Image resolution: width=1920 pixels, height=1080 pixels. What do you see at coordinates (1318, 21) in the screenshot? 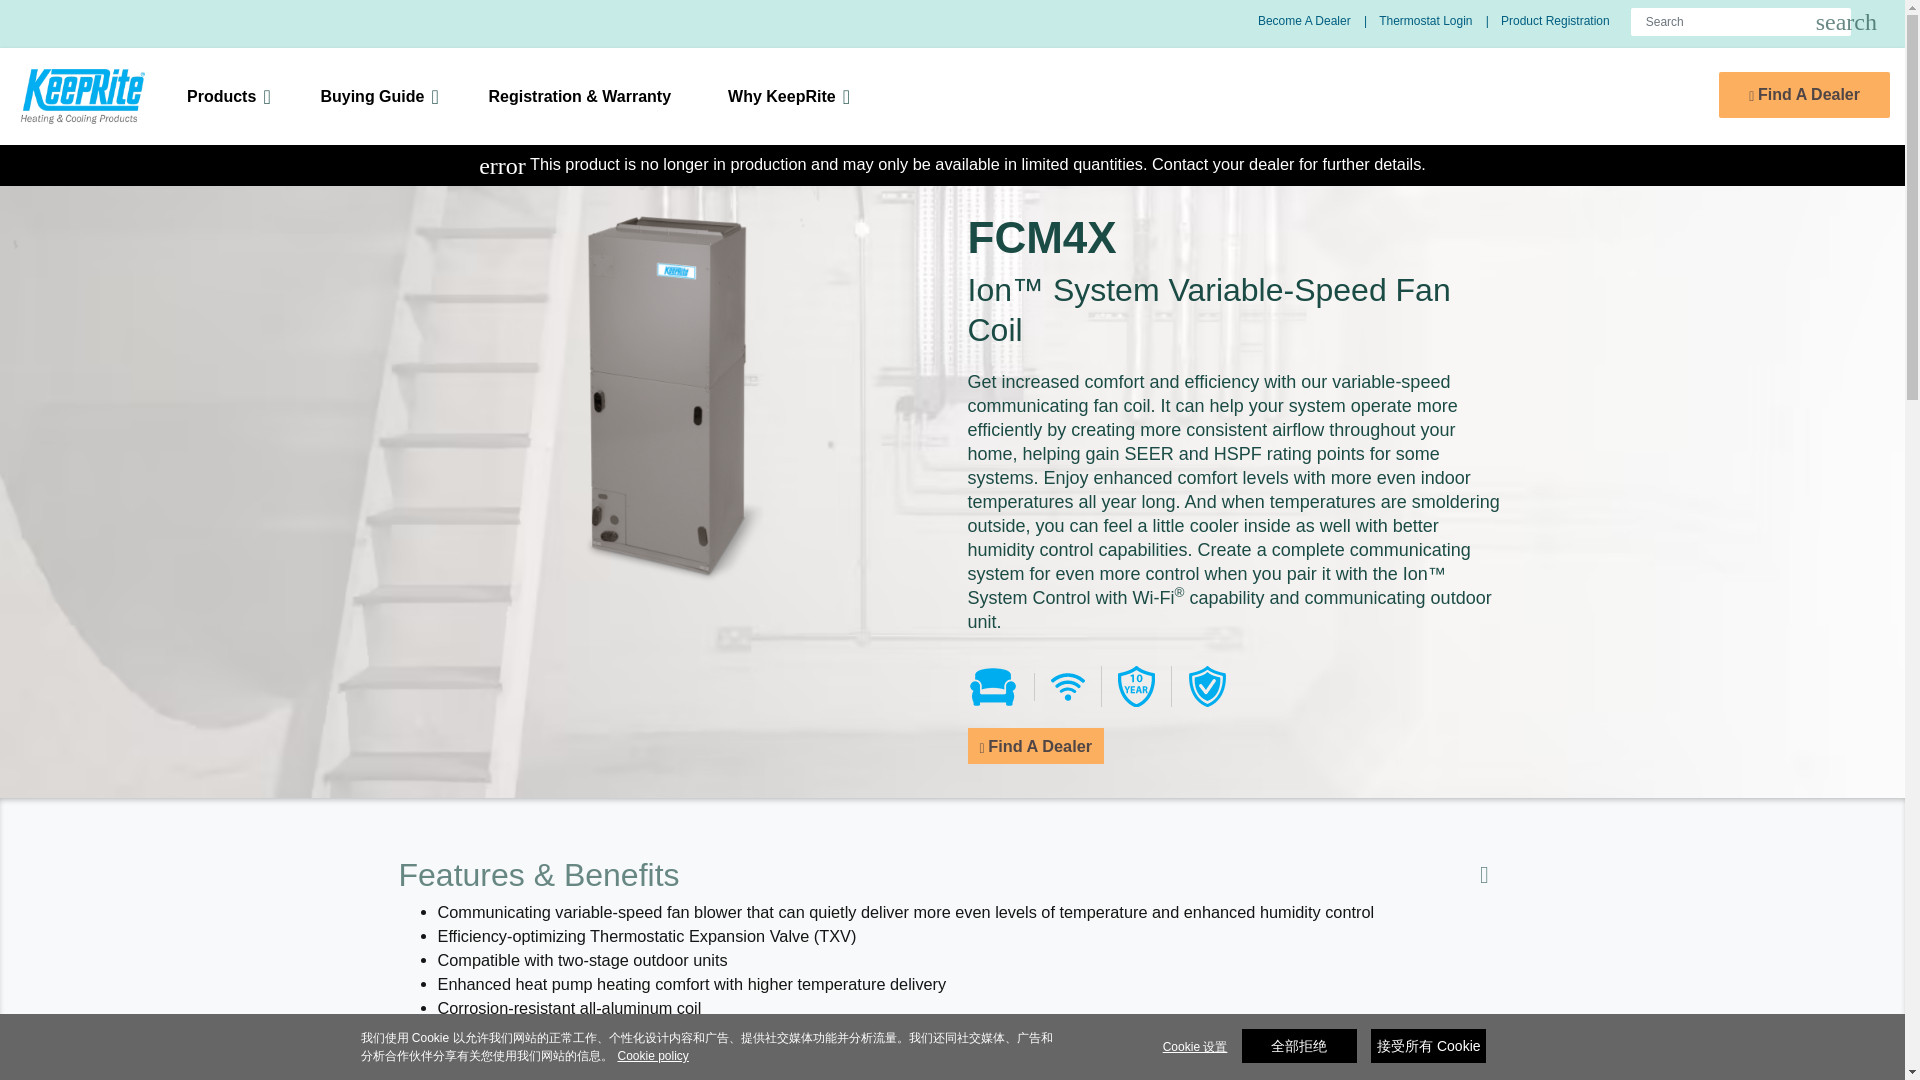
I see `Thermostat Login` at bounding box center [1318, 21].